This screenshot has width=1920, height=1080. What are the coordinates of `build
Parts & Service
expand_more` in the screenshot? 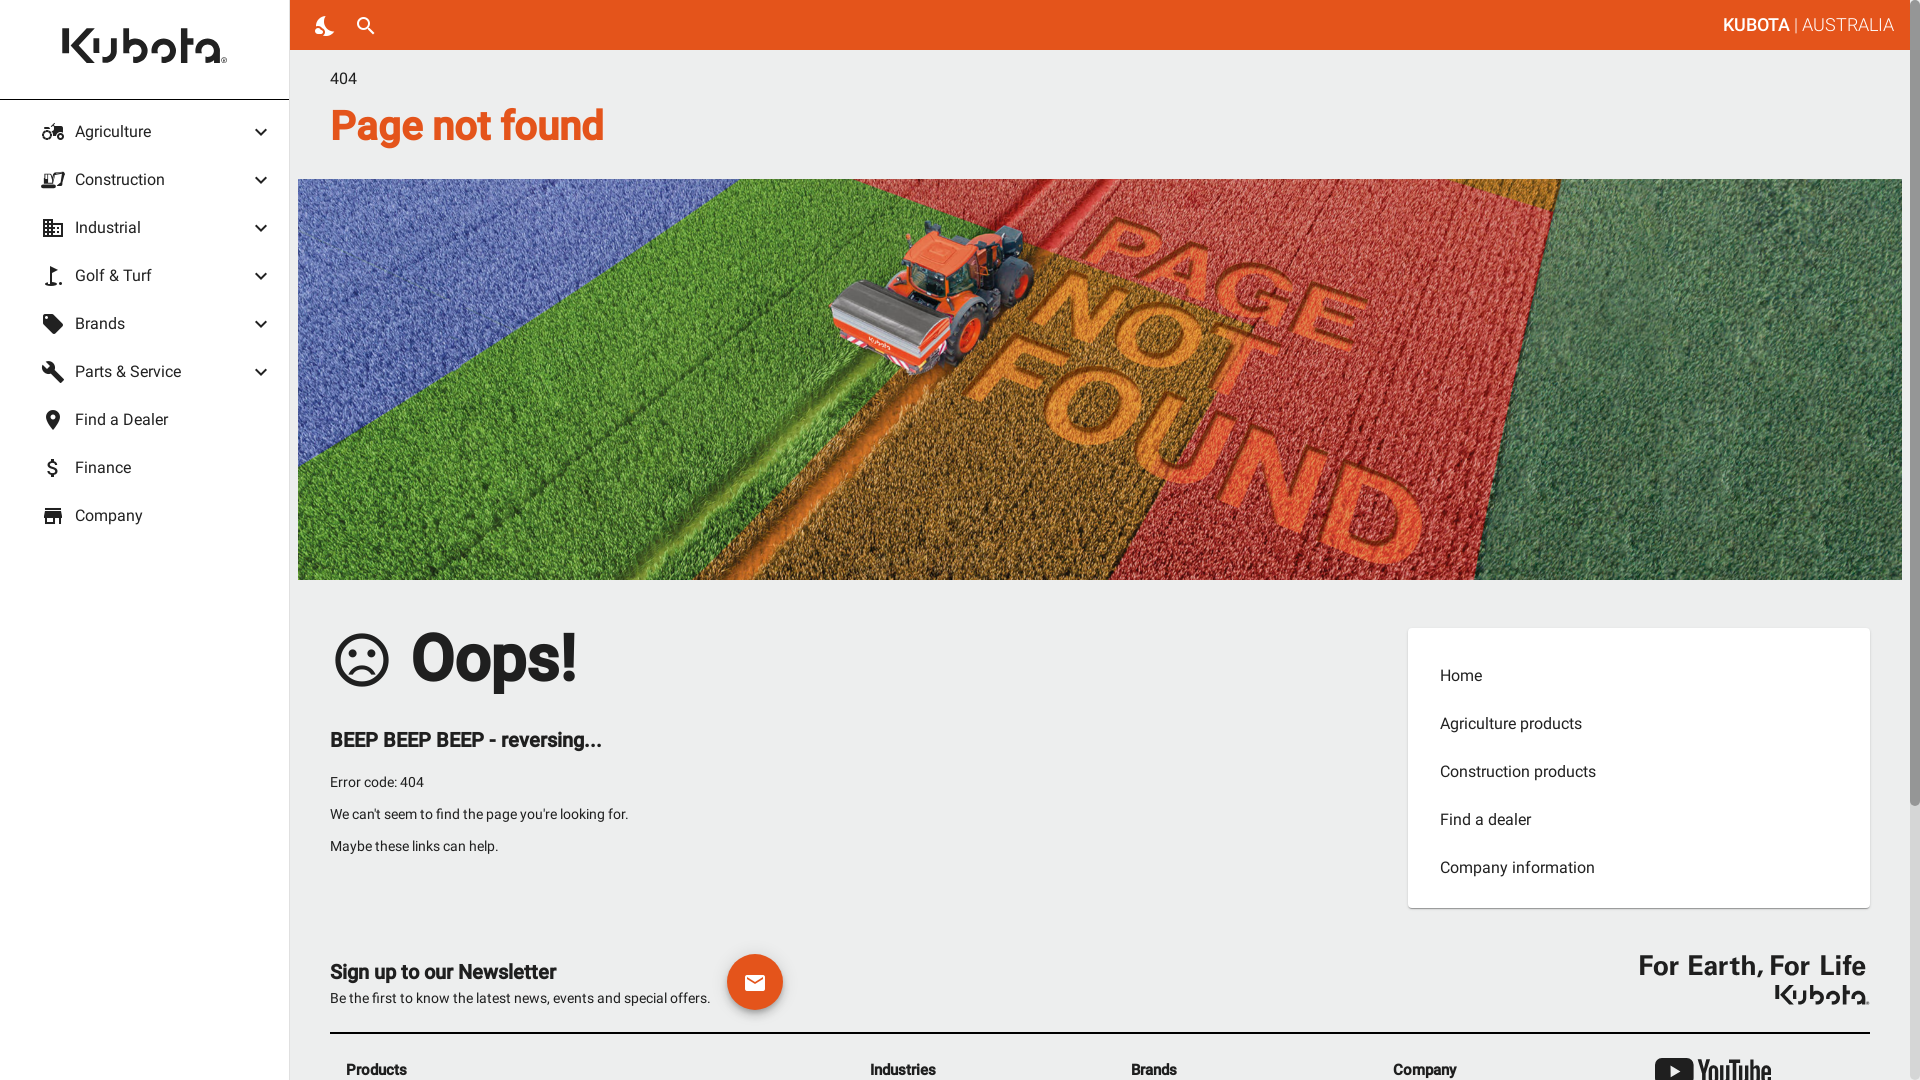 It's located at (157, 372).